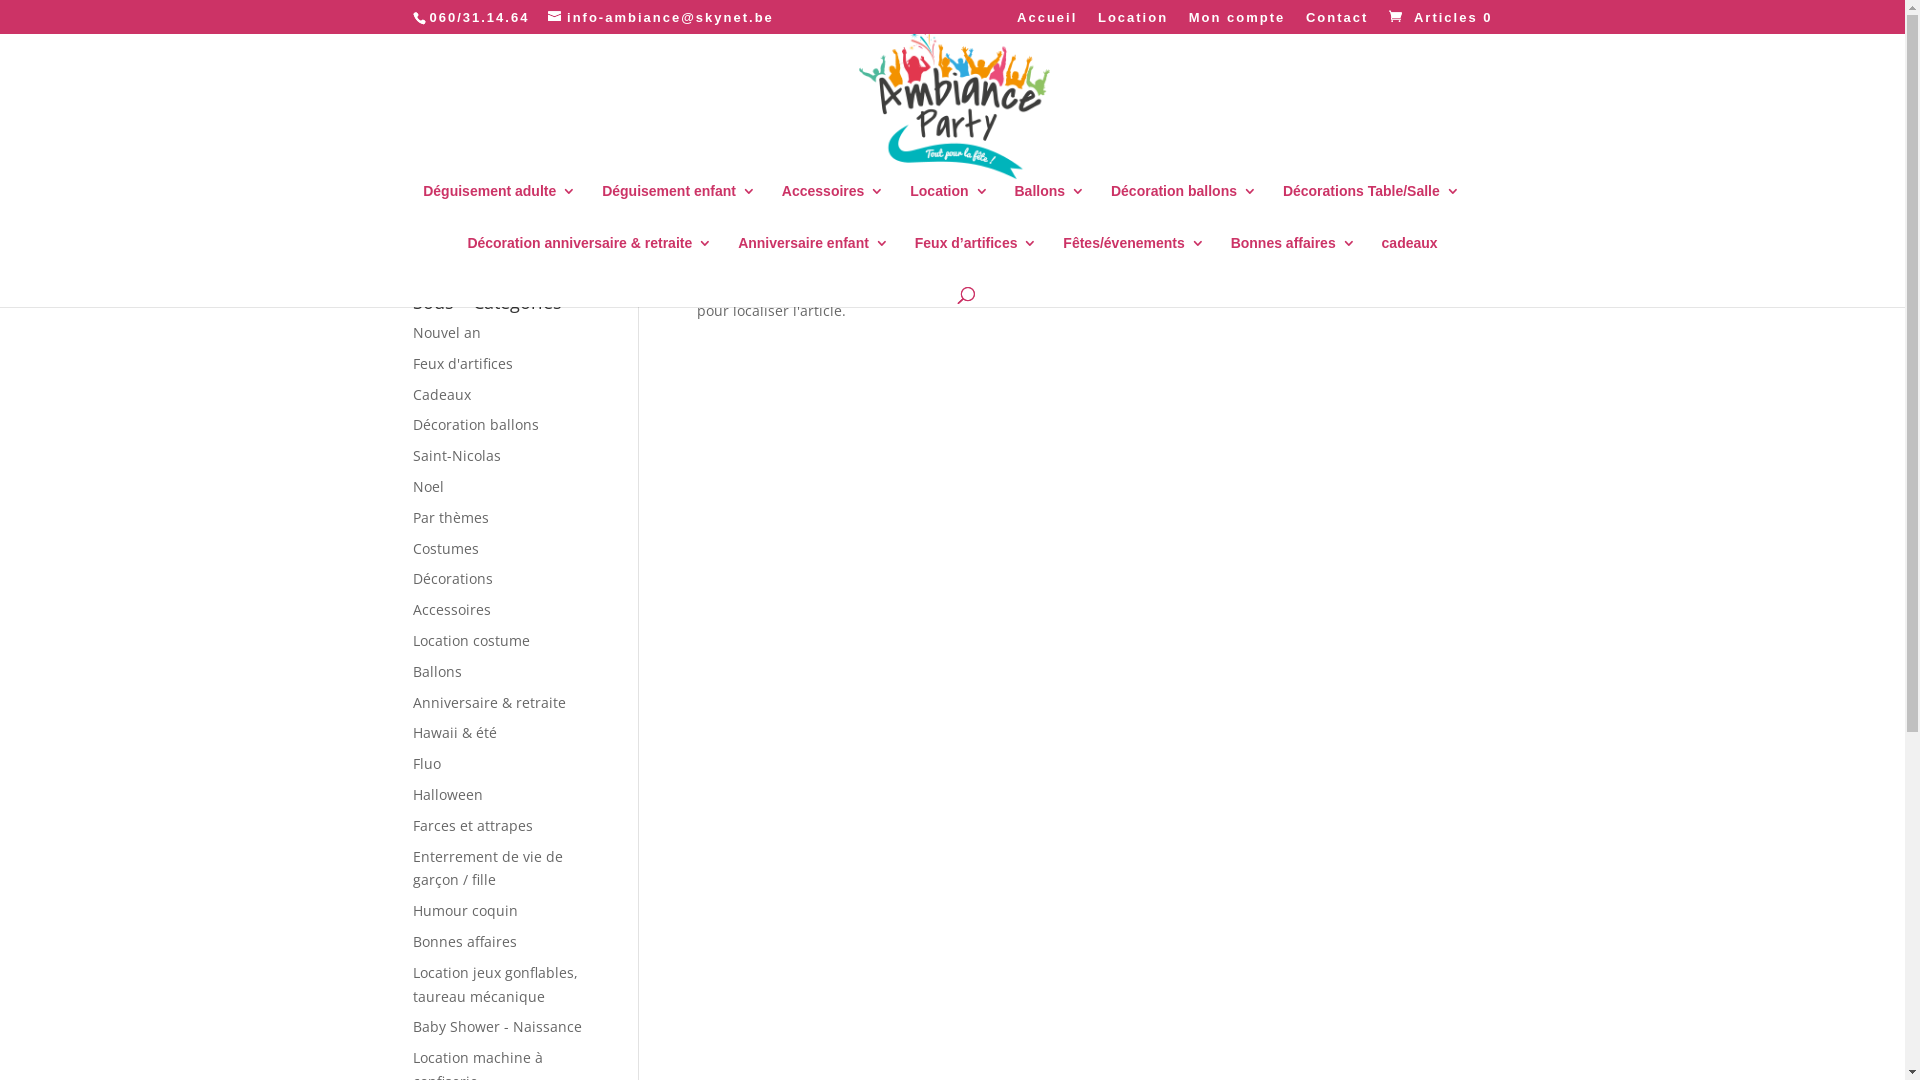 Image resolution: width=1920 pixels, height=1080 pixels. What do you see at coordinates (470, 640) in the screenshot?
I see `Location costume` at bounding box center [470, 640].